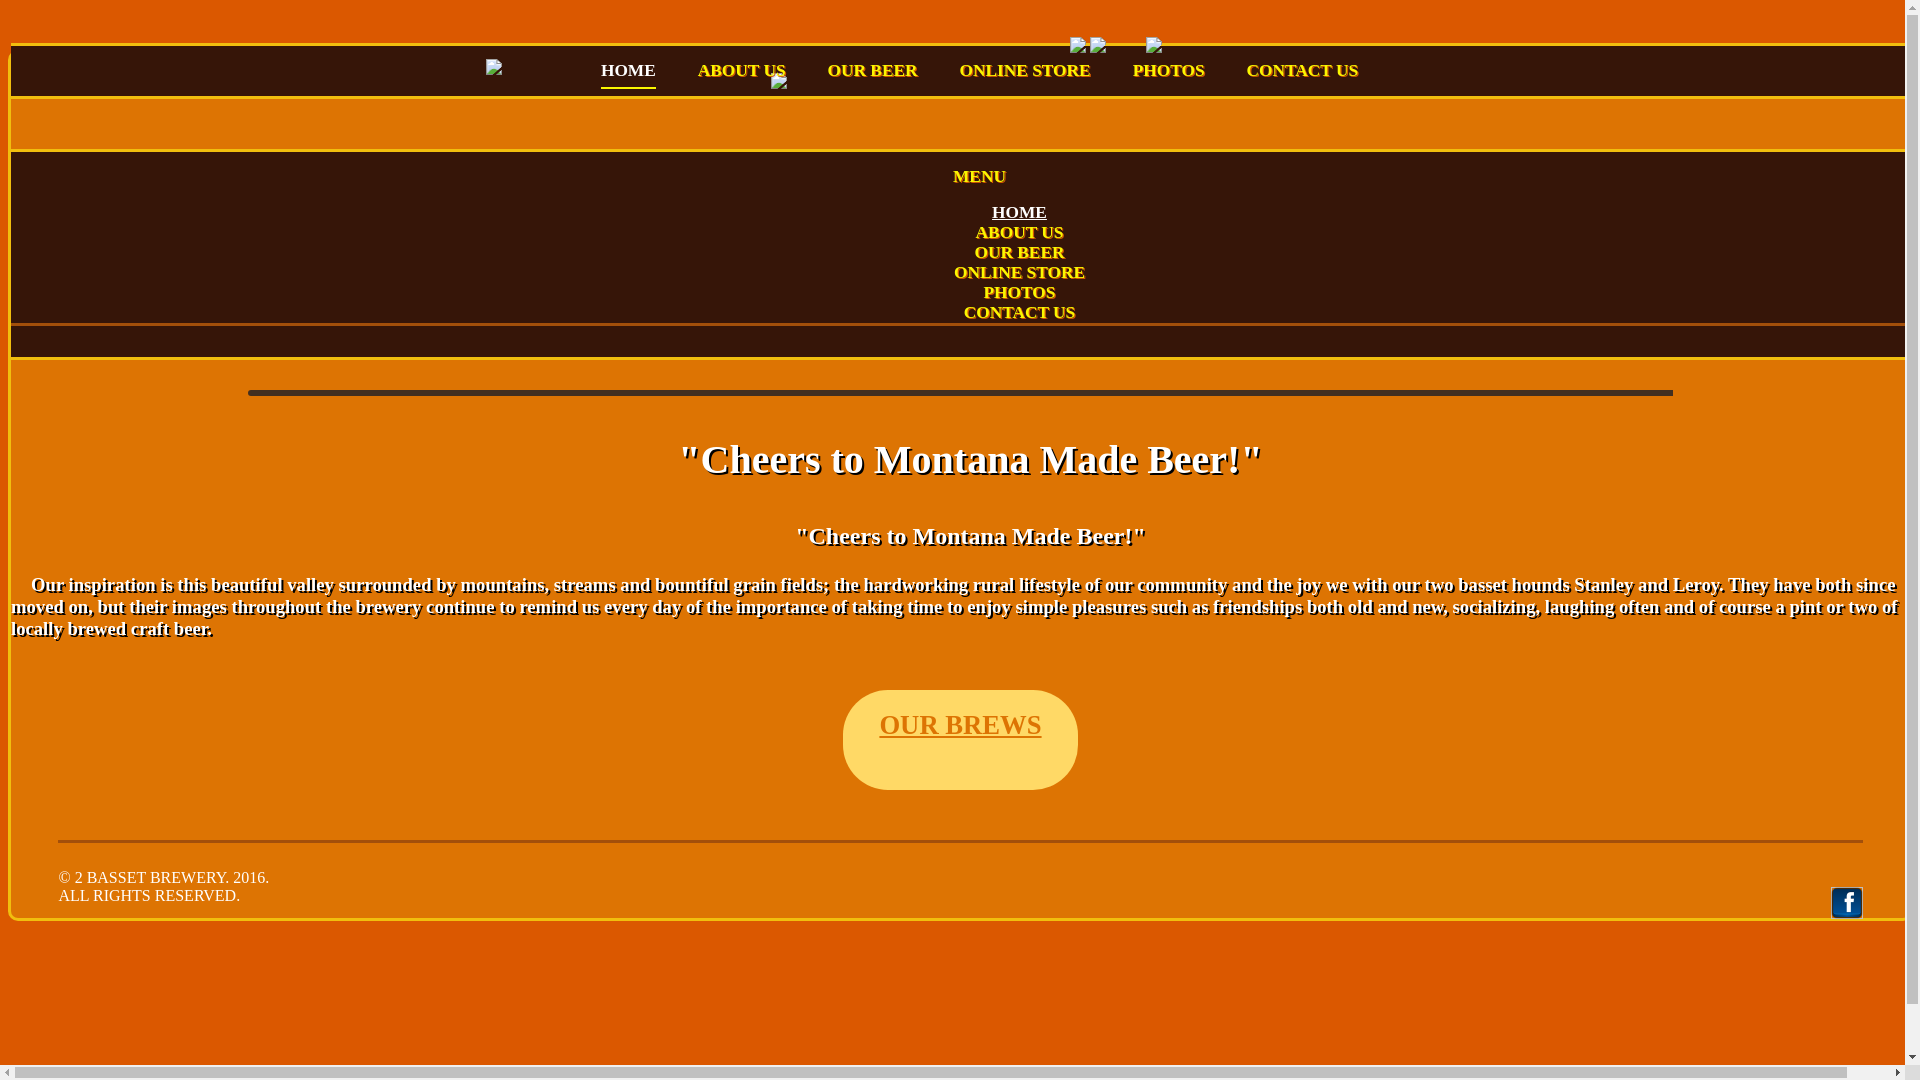 The image size is (1920, 1080). Describe the element at coordinates (628, 75) in the screenshot. I see `HOME` at that location.